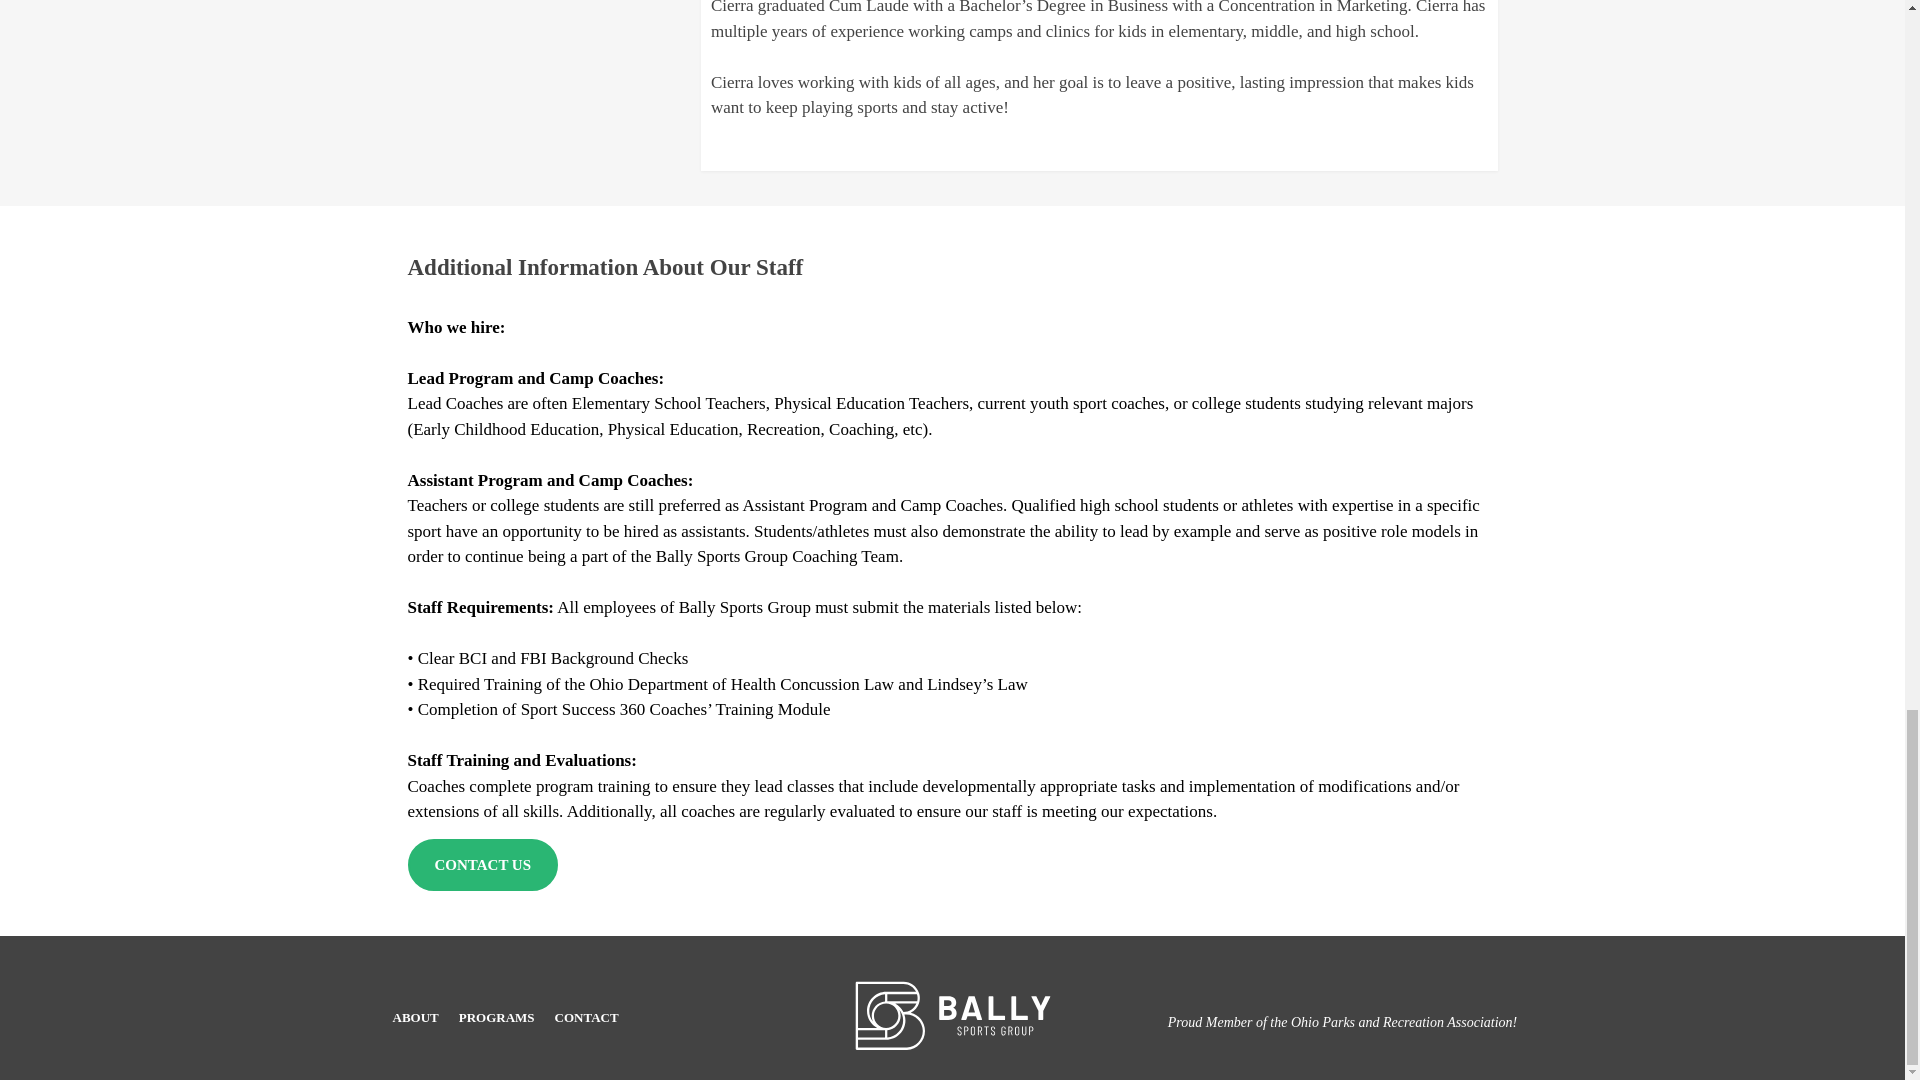 The width and height of the screenshot is (1920, 1080). I want to click on ABOUT, so click(415, 1018).